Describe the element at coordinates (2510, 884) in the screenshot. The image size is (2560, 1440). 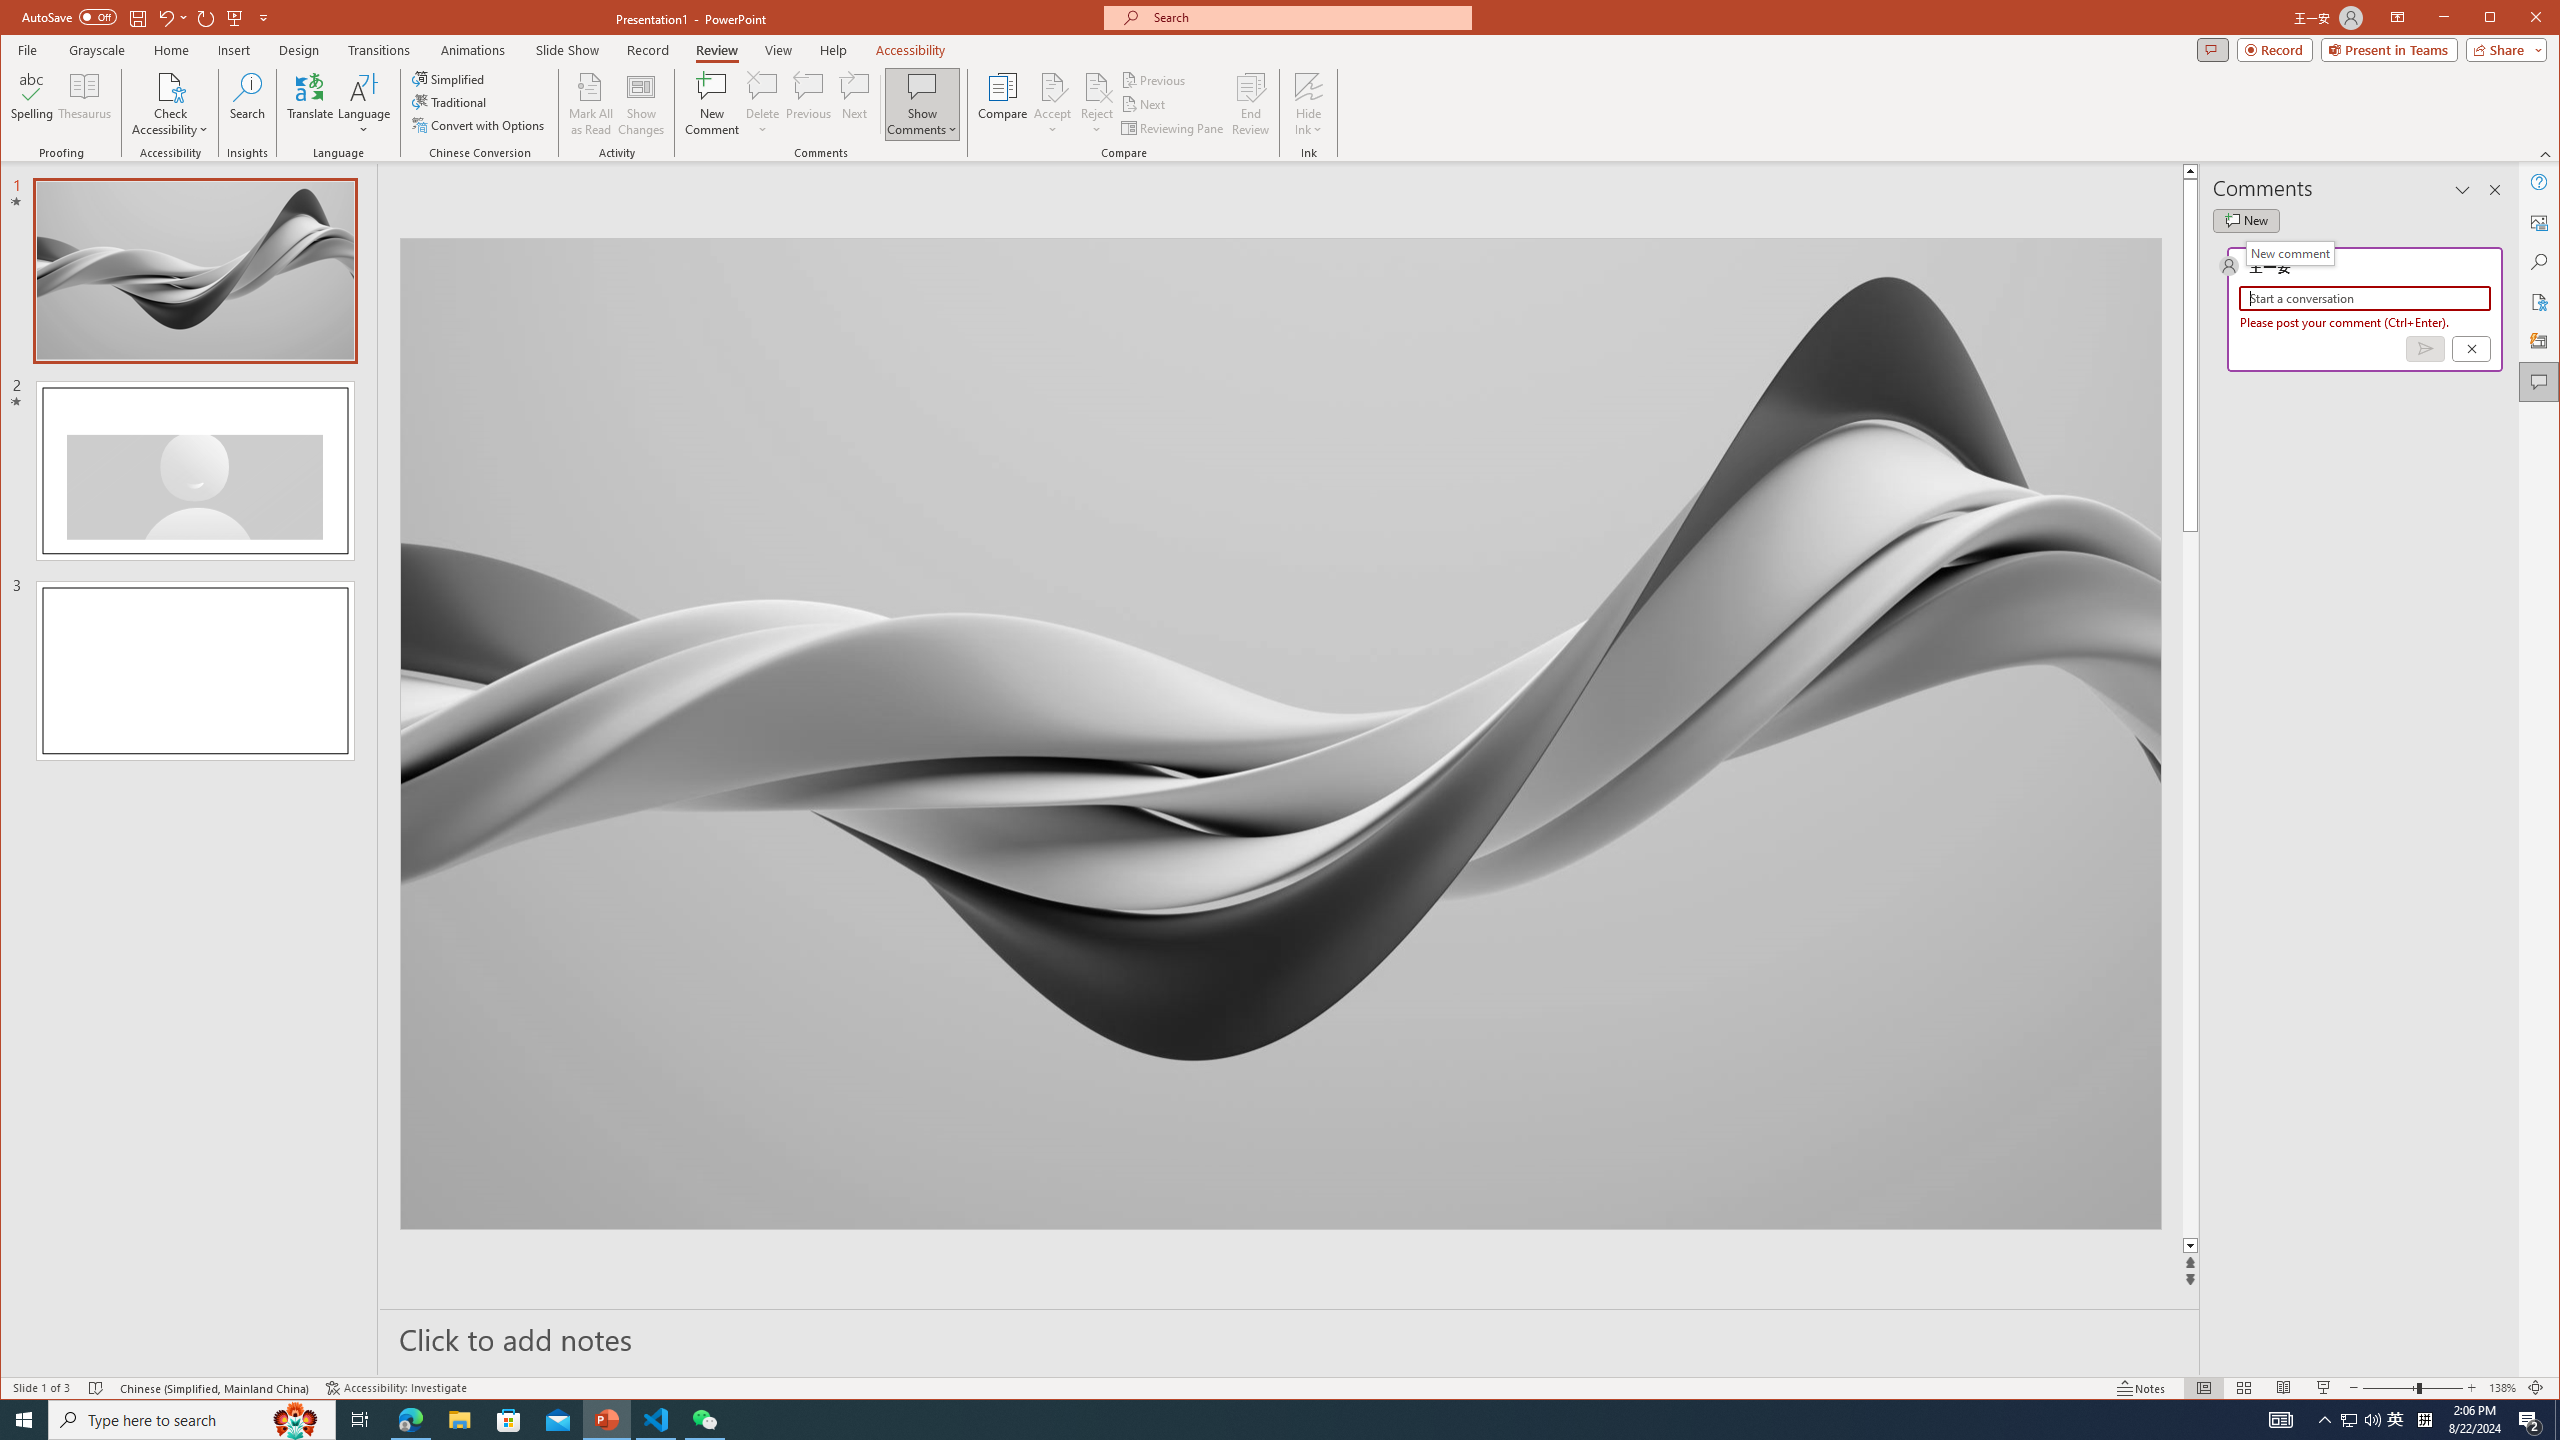
I see `Page down` at that location.